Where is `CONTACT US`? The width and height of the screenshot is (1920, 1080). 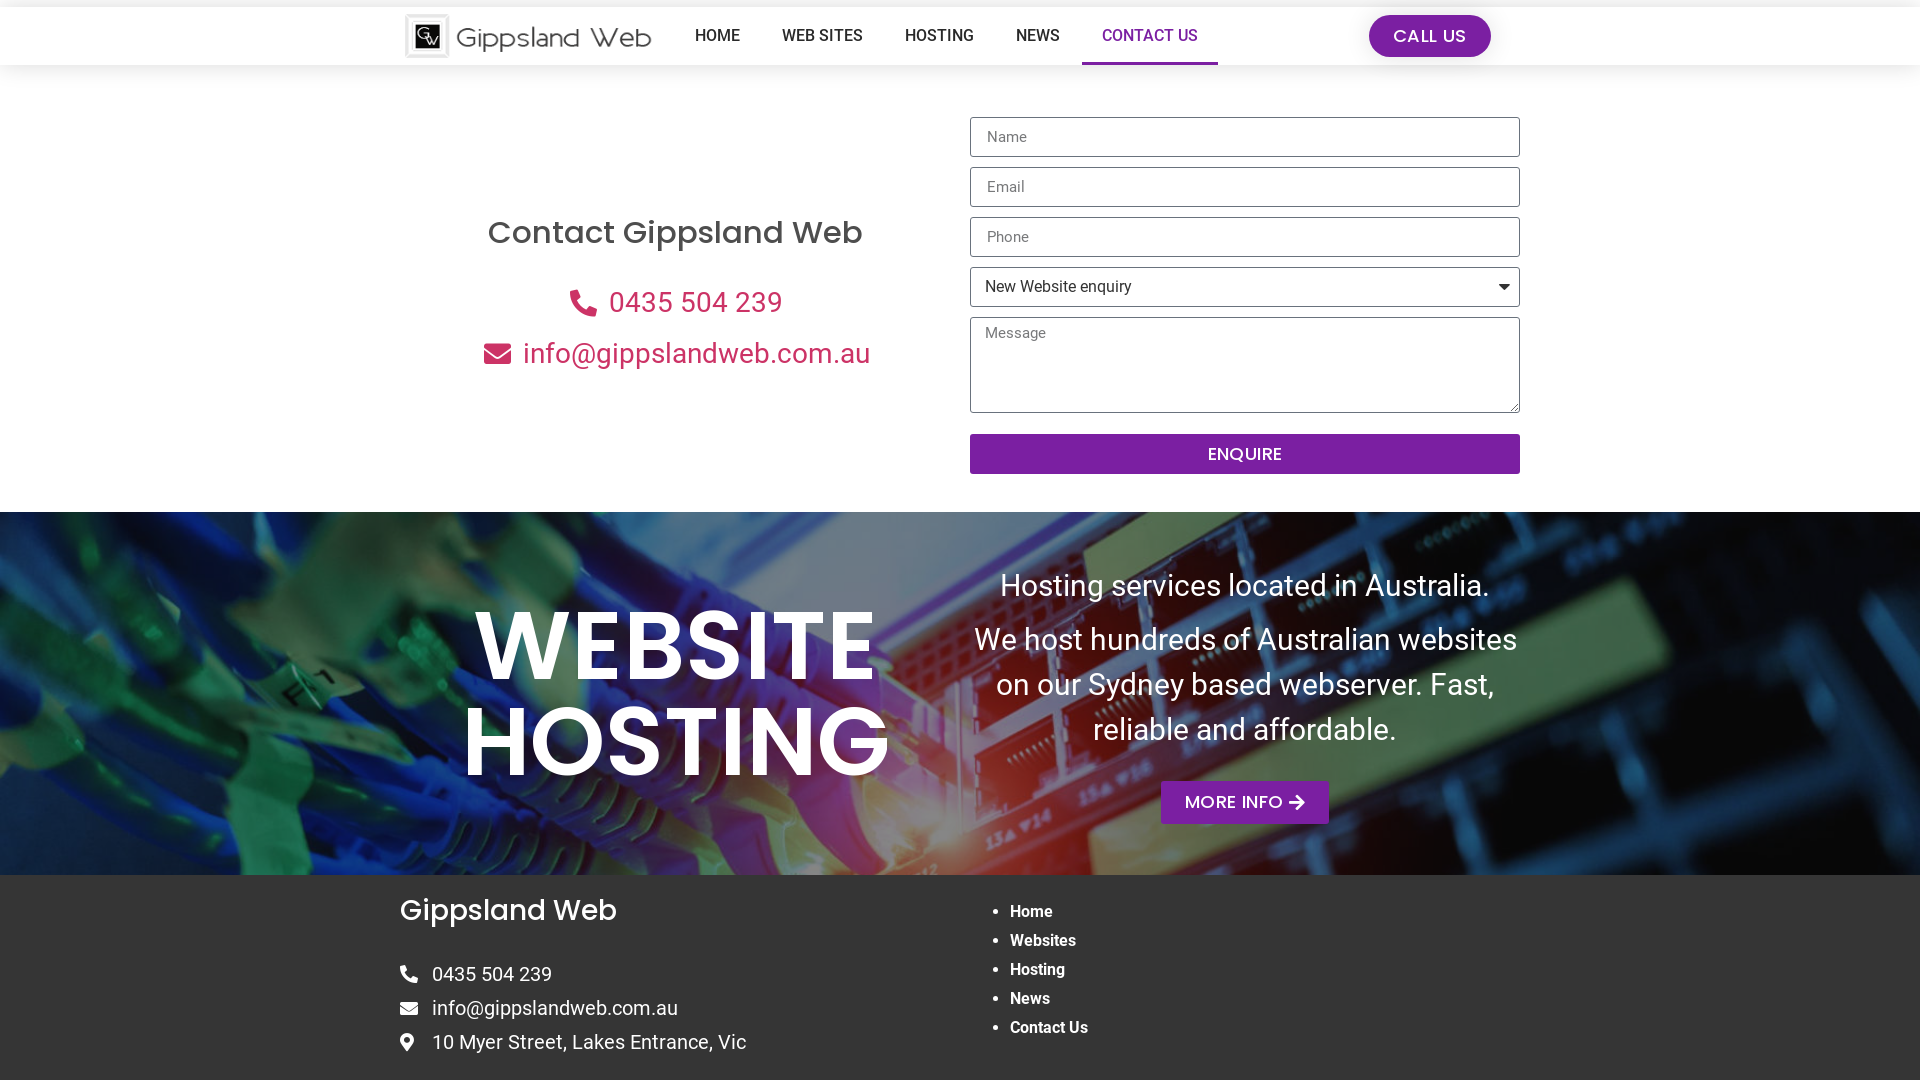
CONTACT US is located at coordinates (1150, 36).